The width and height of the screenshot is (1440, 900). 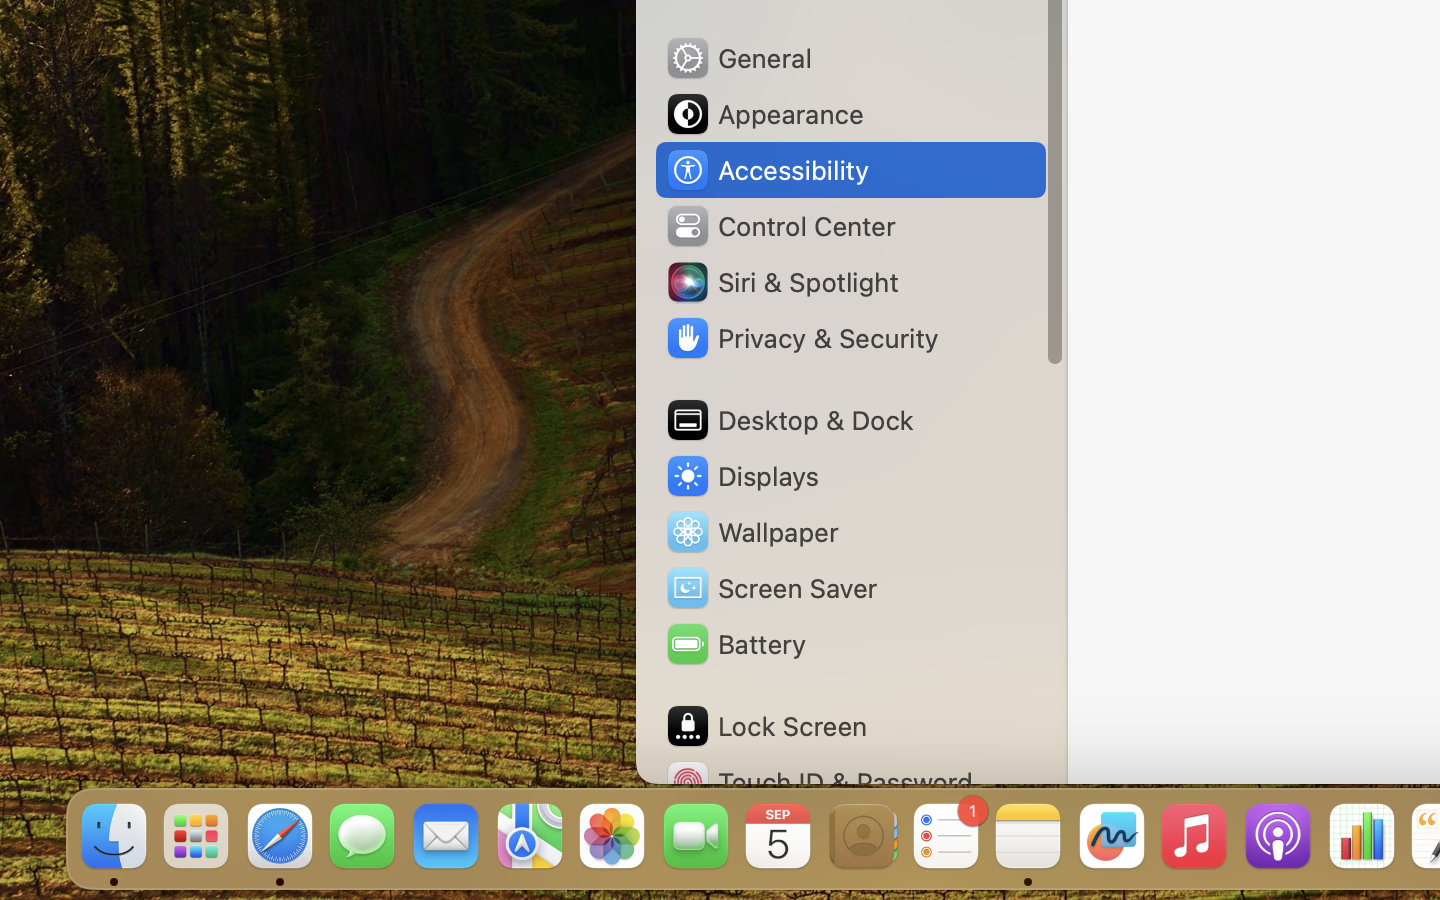 I want to click on Privacy & Security, so click(x=801, y=338).